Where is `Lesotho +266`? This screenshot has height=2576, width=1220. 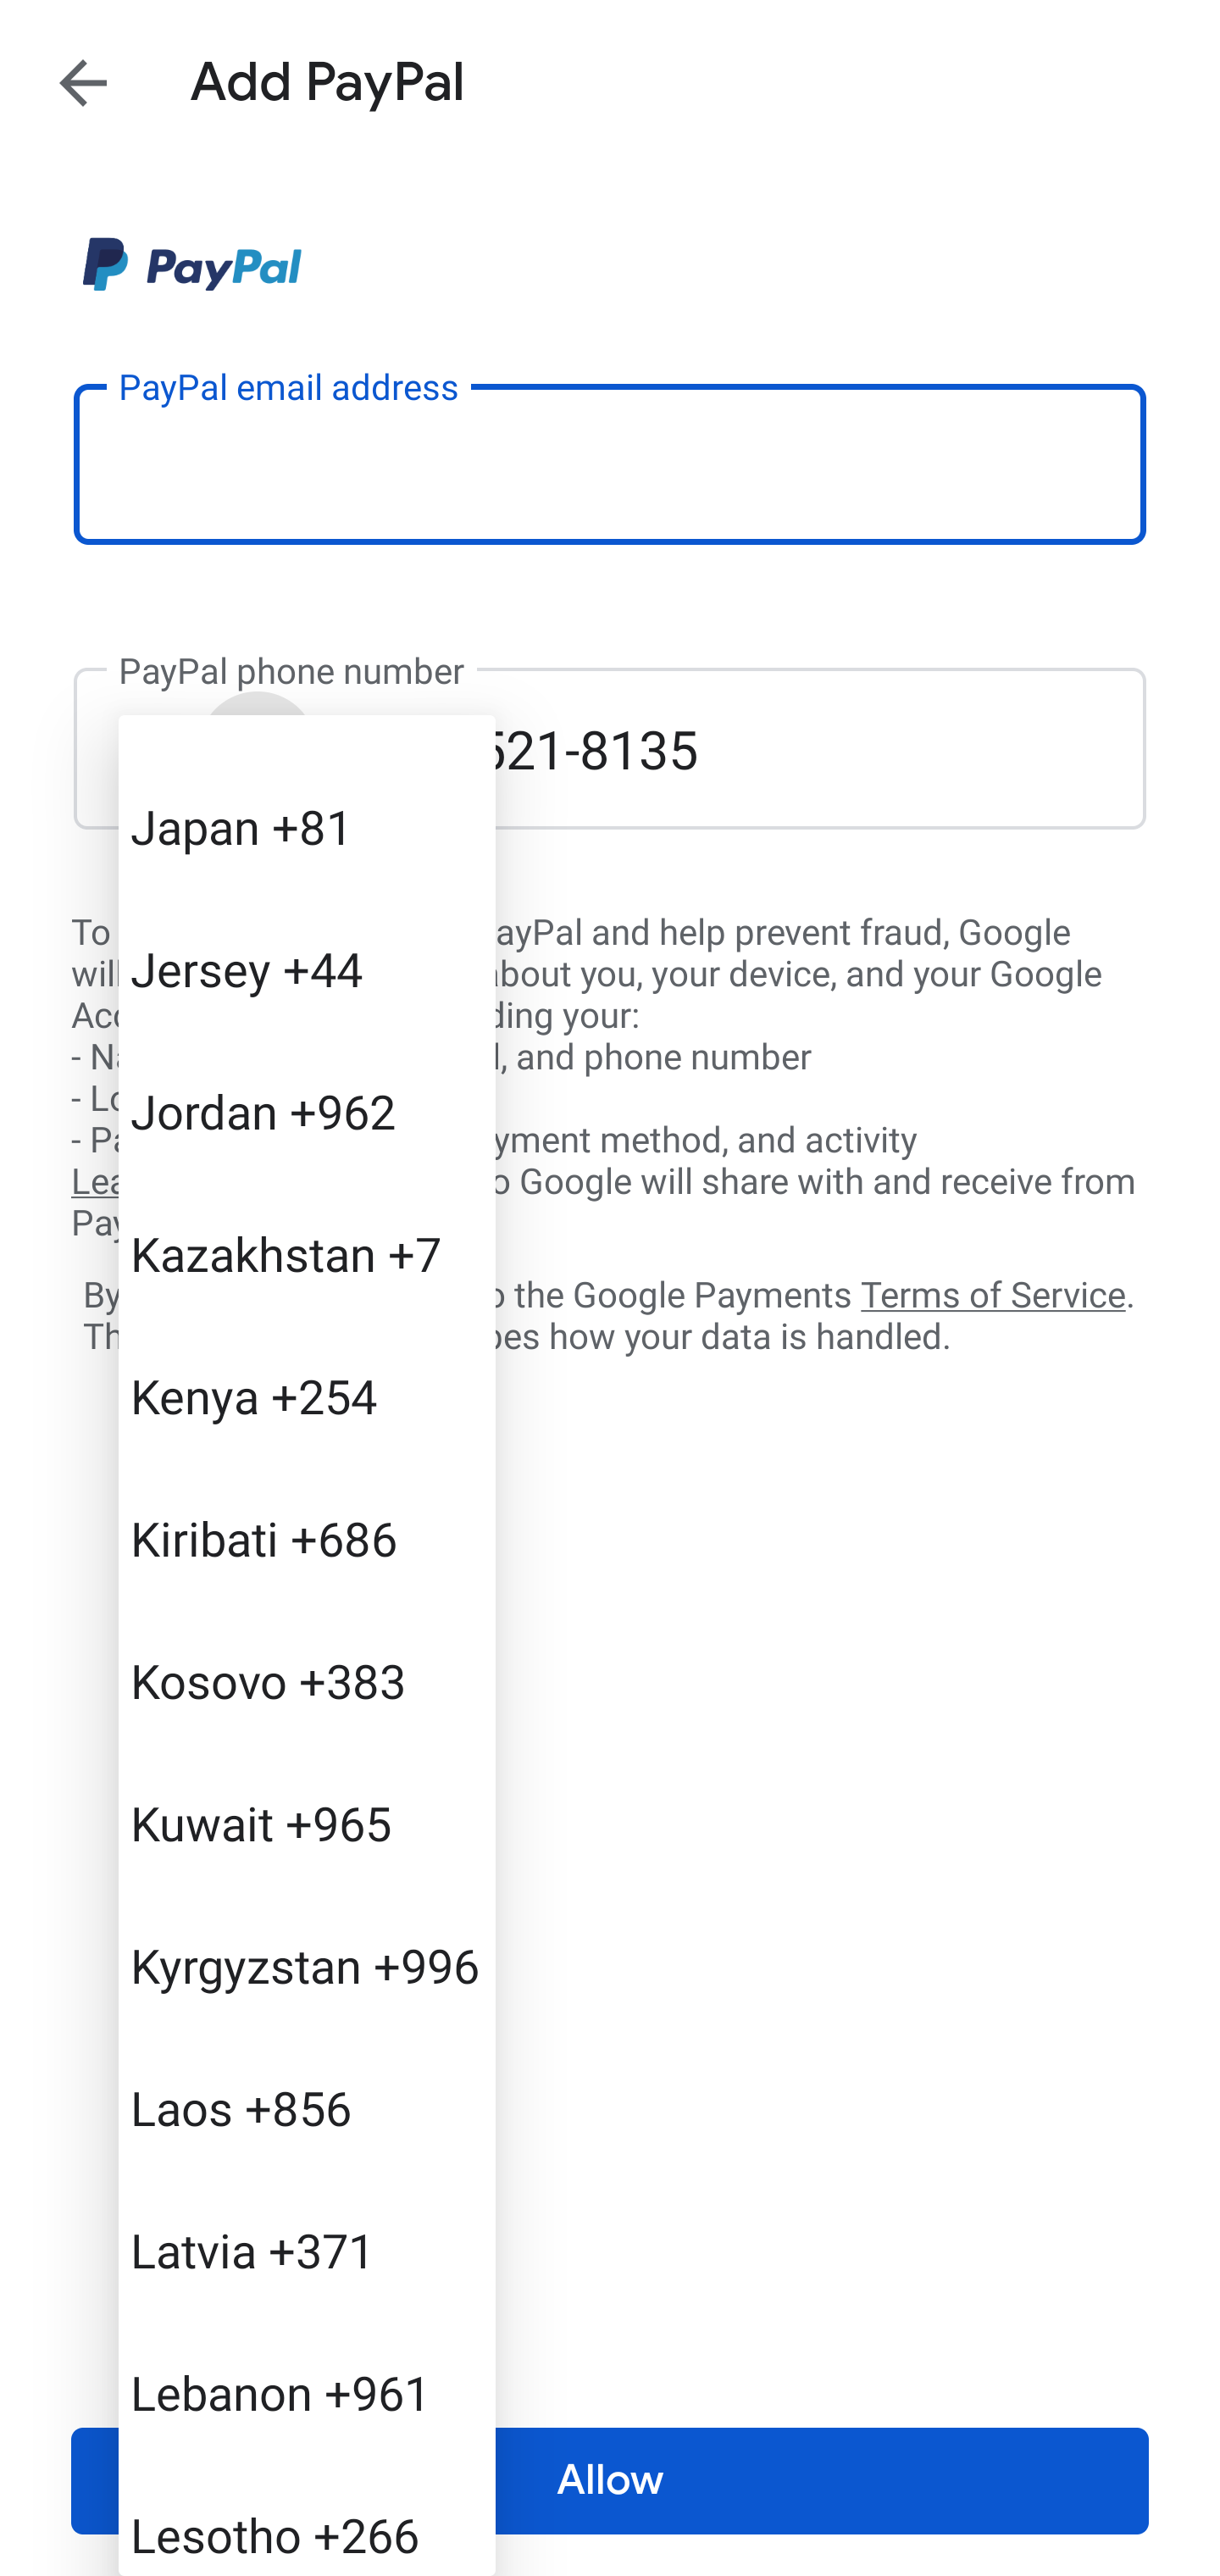
Lesotho +266 is located at coordinates (307, 2519).